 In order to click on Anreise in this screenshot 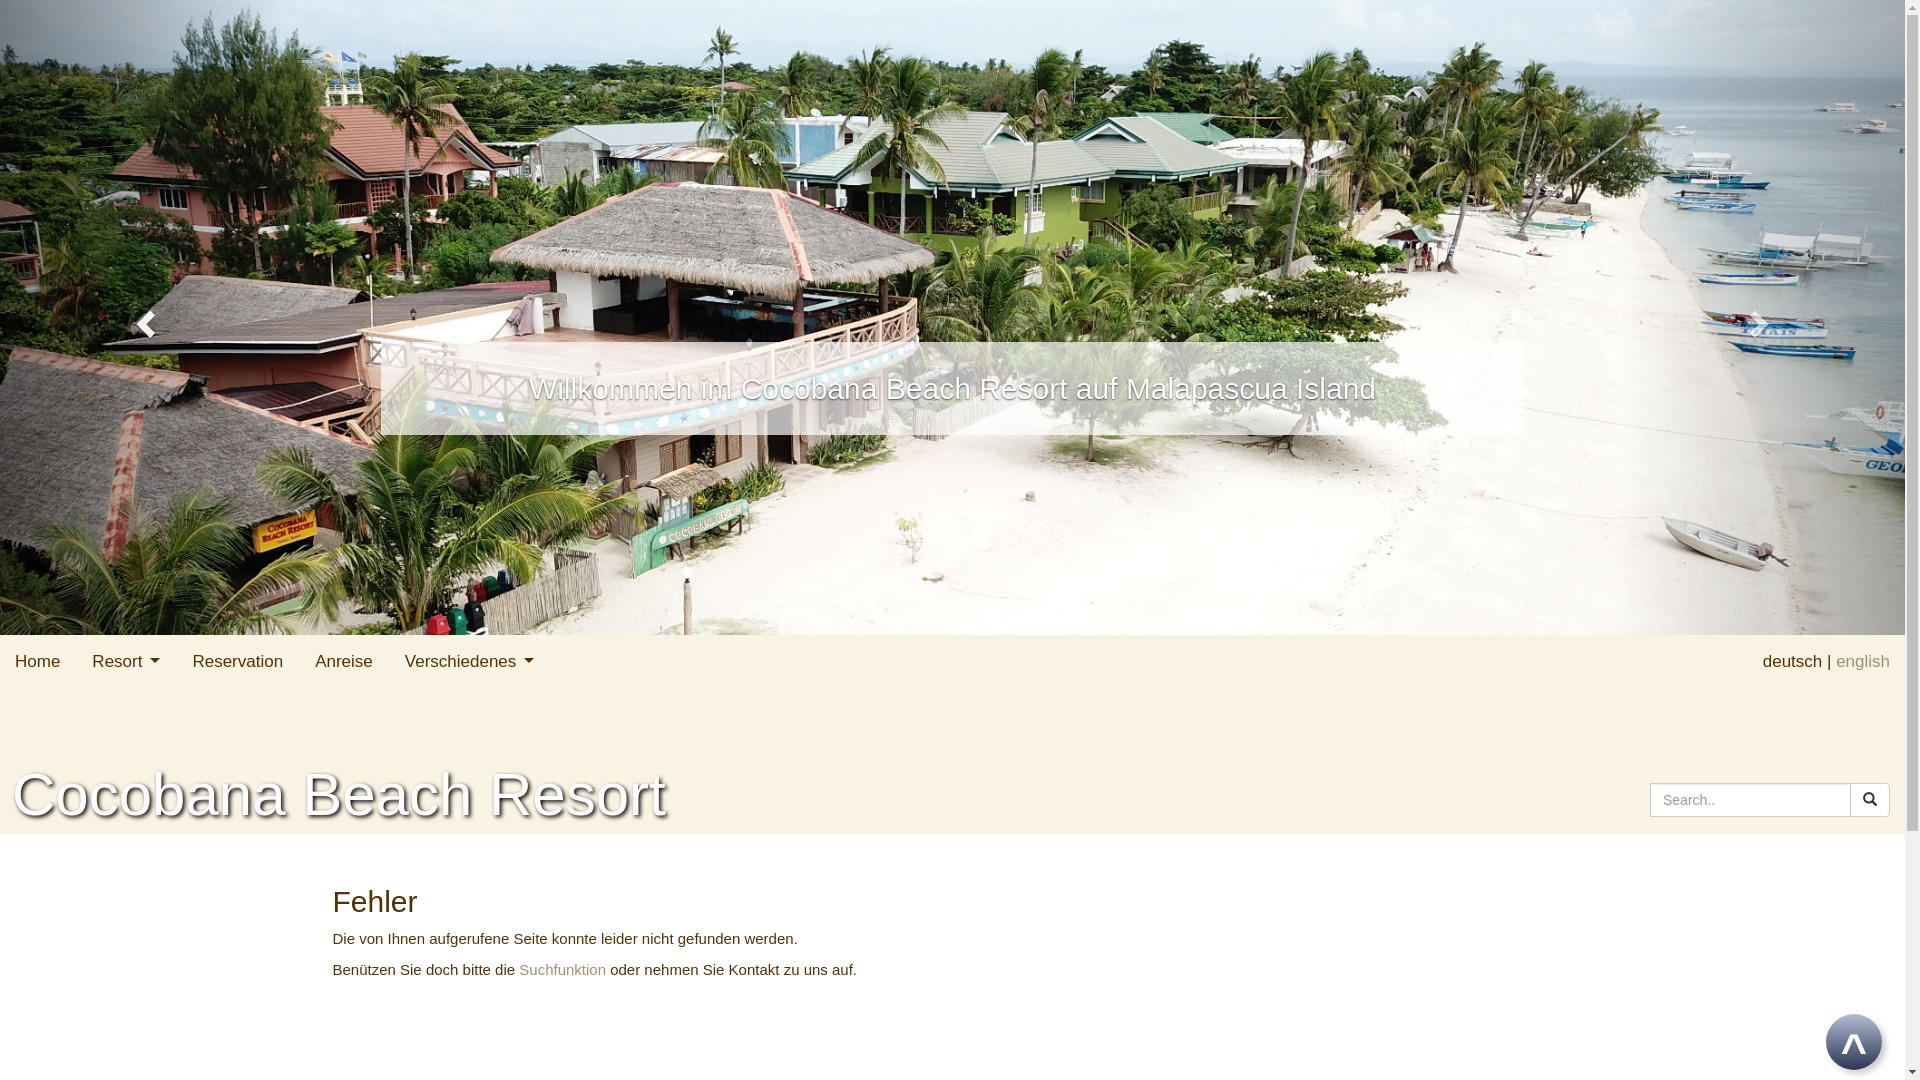, I will do `click(344, 662)`.